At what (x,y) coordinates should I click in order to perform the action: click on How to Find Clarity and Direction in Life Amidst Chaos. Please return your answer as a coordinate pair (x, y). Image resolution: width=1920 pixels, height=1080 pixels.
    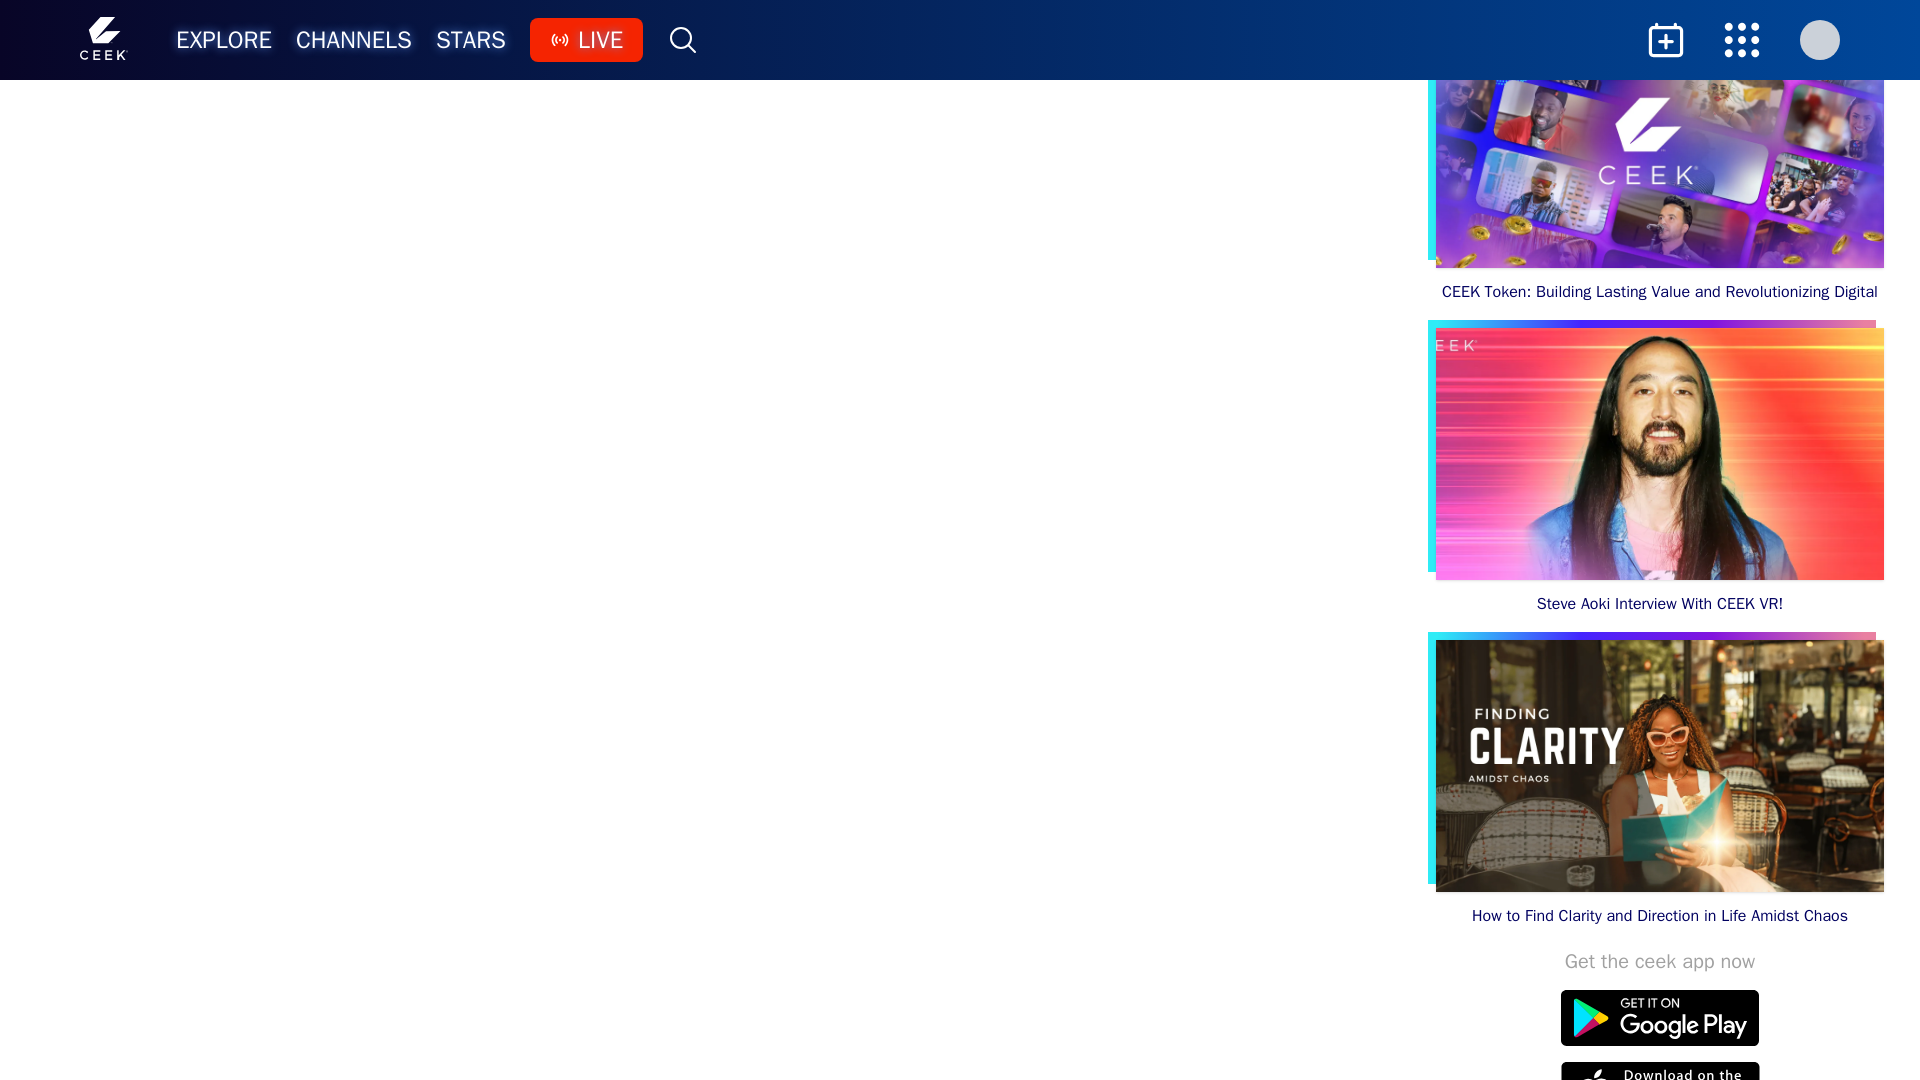
    Looking at the image, I should click on (1660, 784).